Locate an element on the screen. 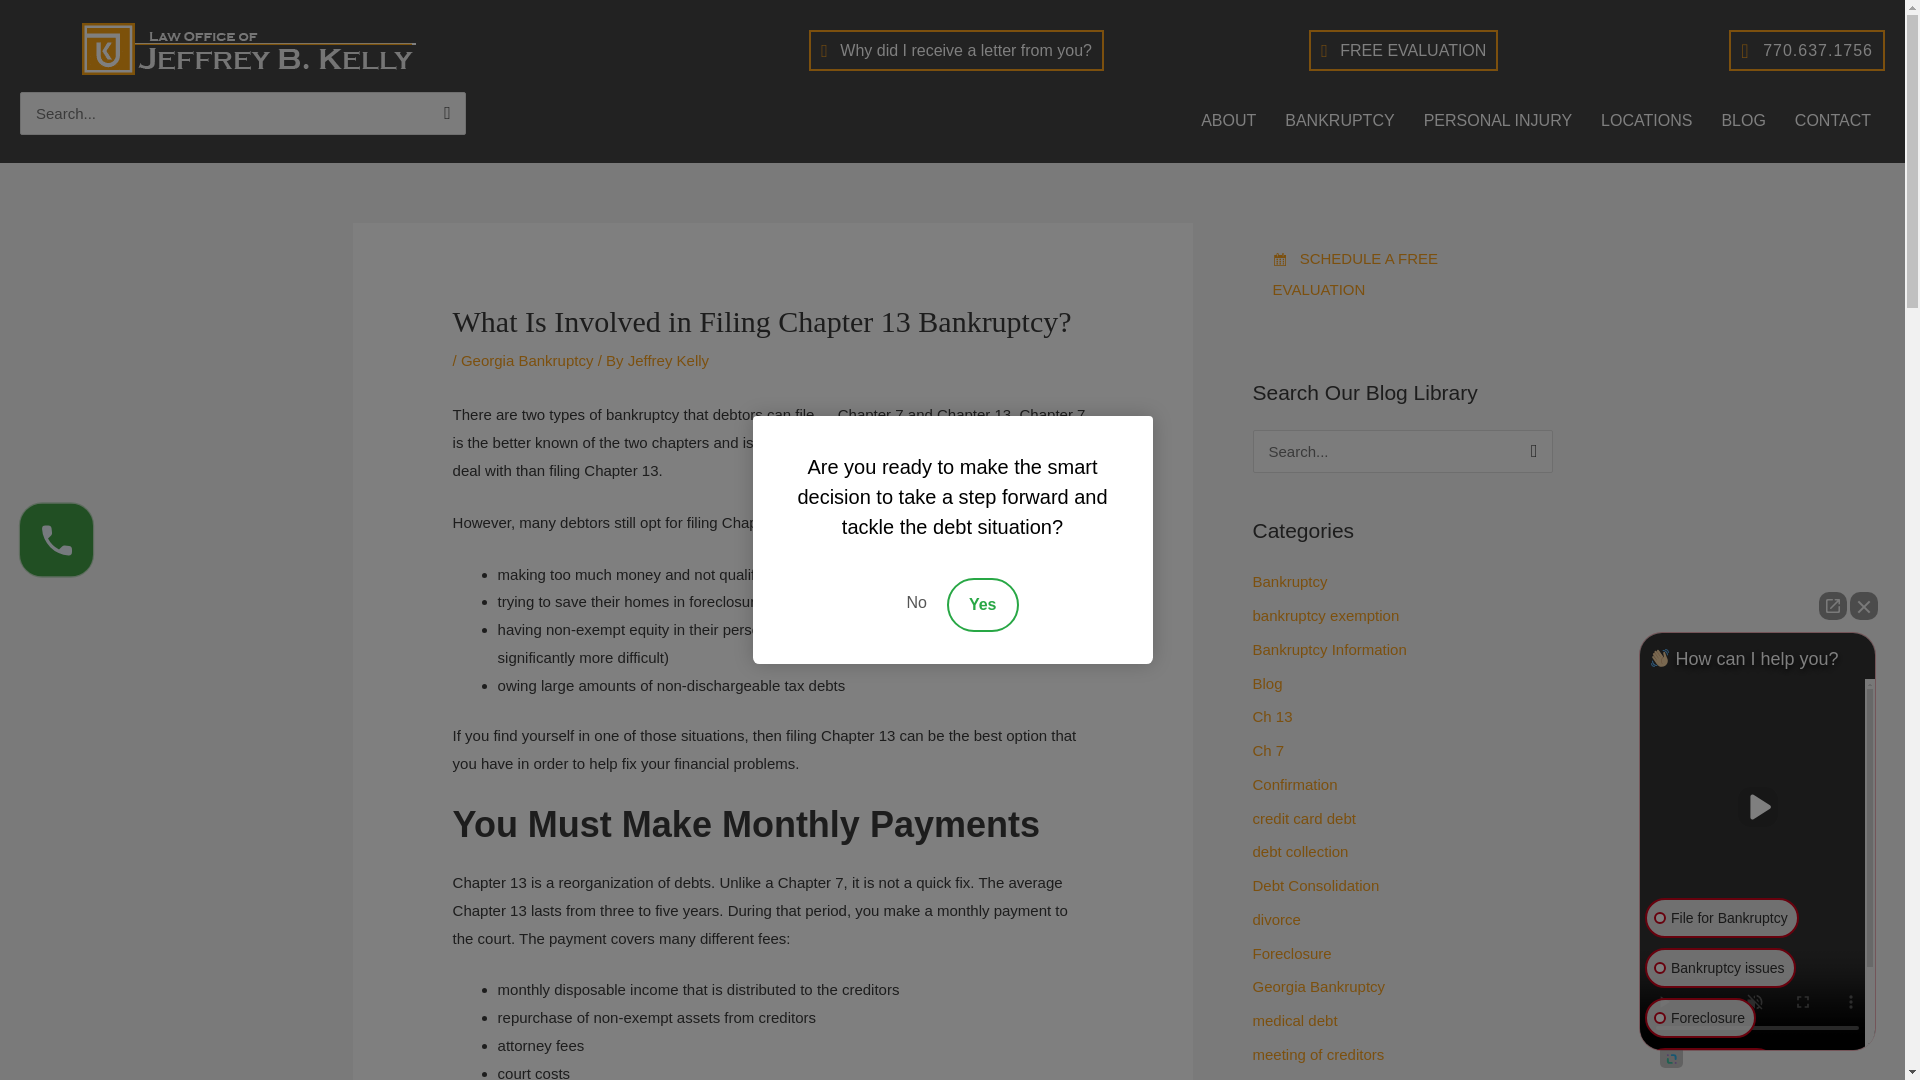  770.637.1756 is located at coordinates (1807, 50).